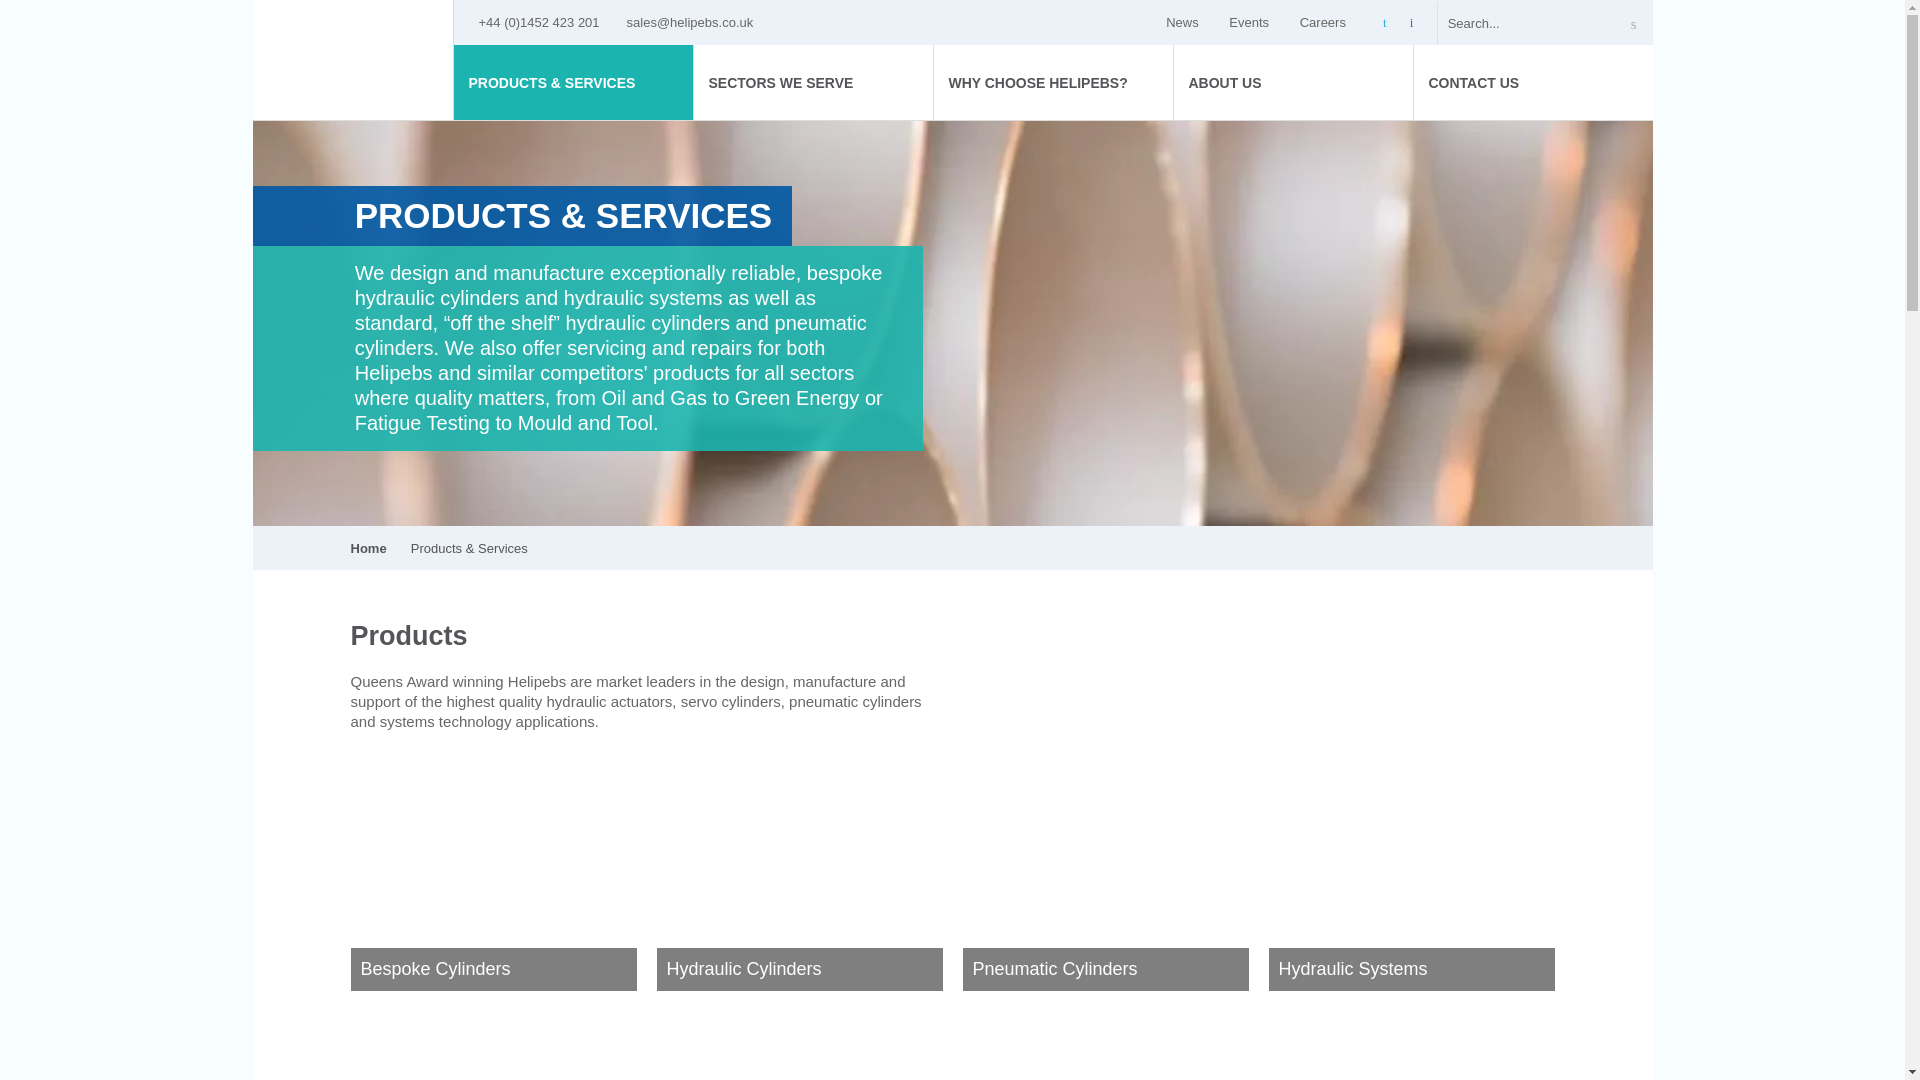 Image resolution: width=1920 pixels, height=1080 pixels. What do you see at coordinates (1252, 22) in the screenshot?
I see `Events` at bounding box center [1252, 22].